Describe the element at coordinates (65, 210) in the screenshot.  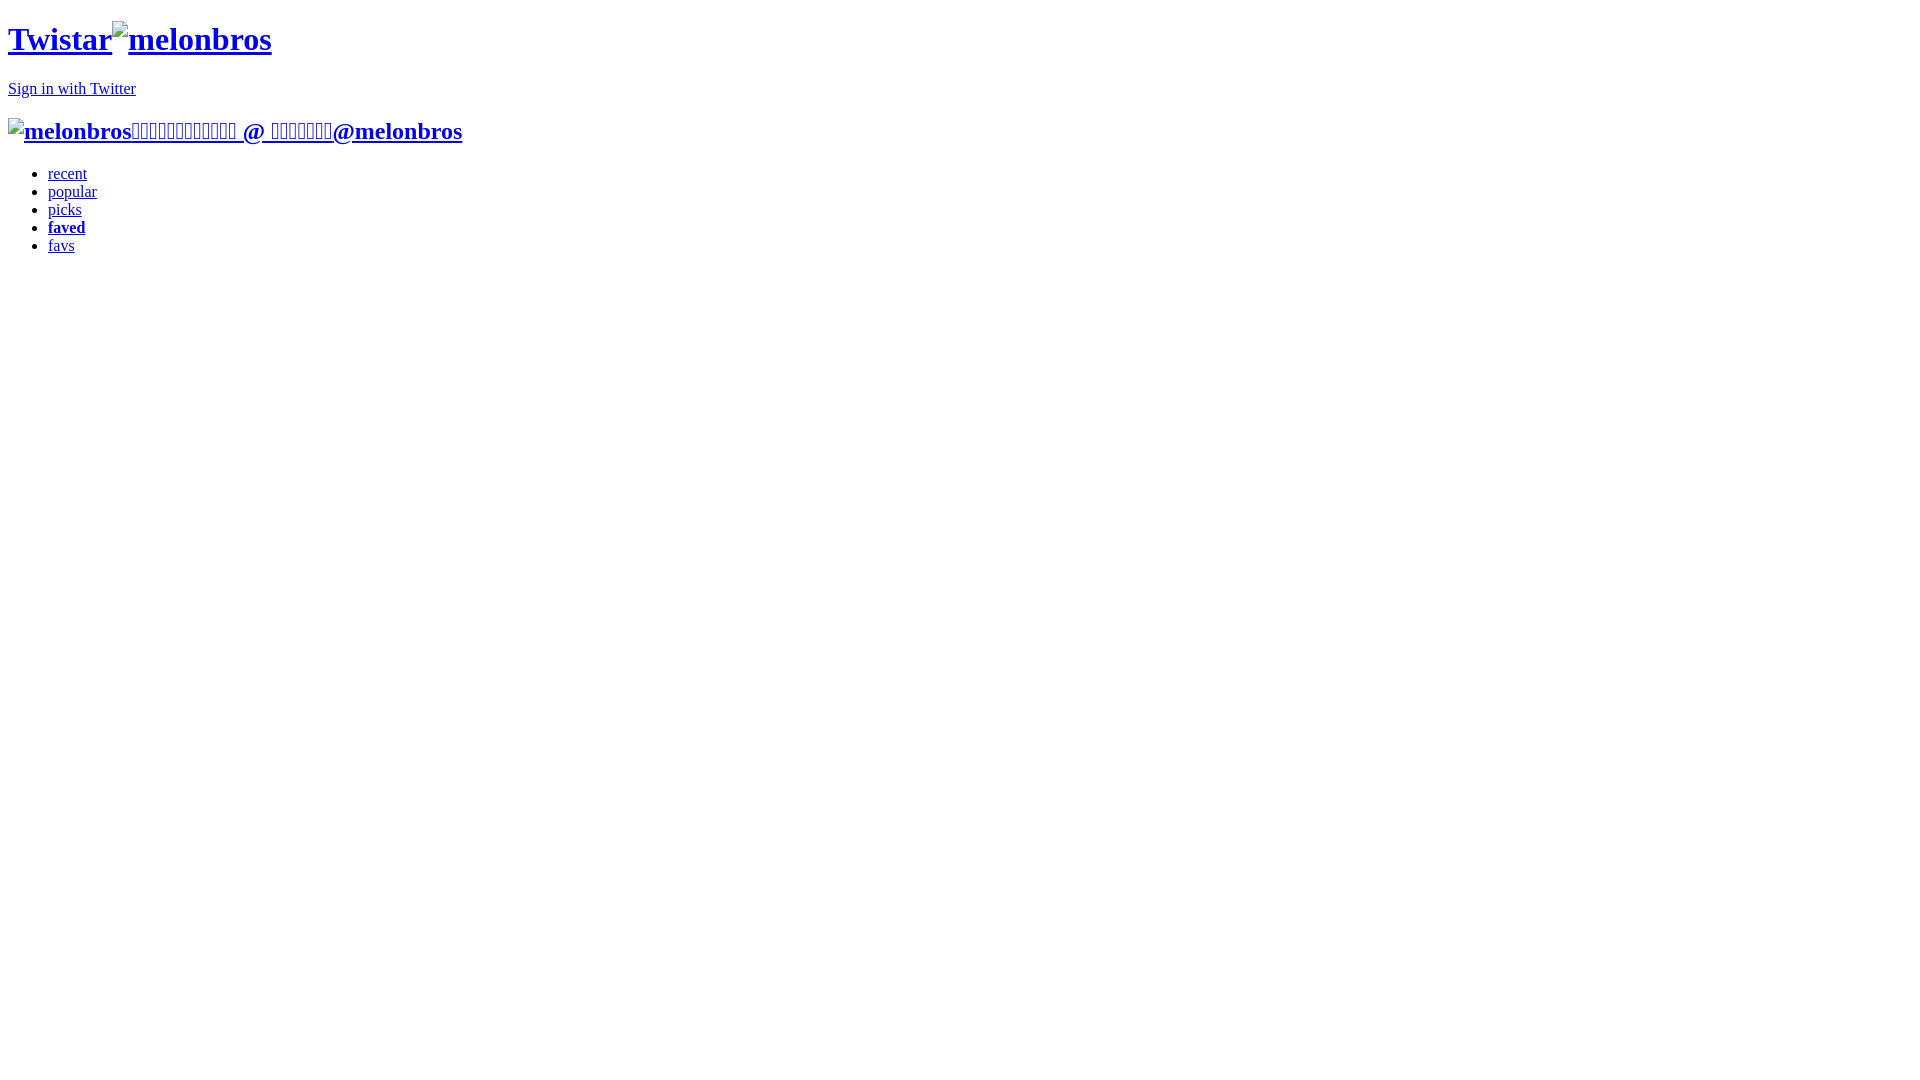
I see `picks` at that location.